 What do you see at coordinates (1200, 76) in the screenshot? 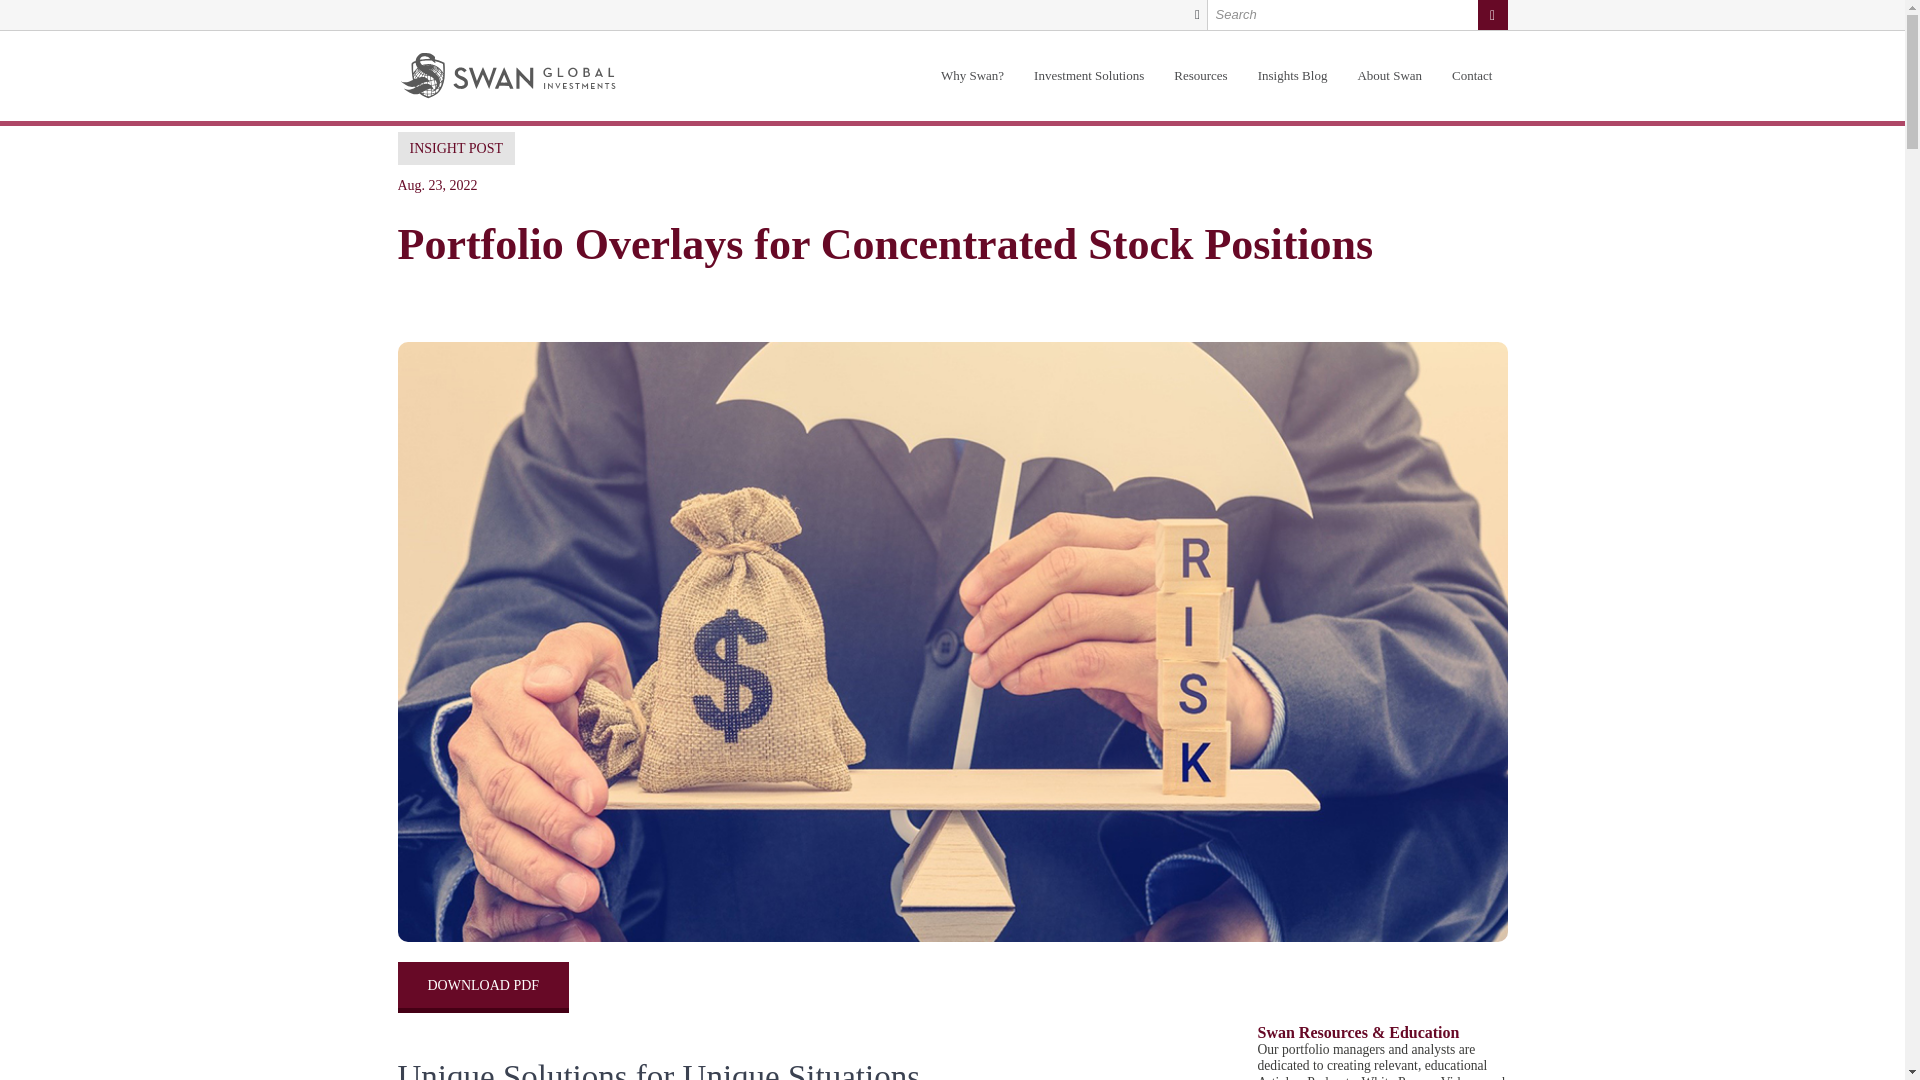
I see `Resources` at bounding box center [1200, 76].